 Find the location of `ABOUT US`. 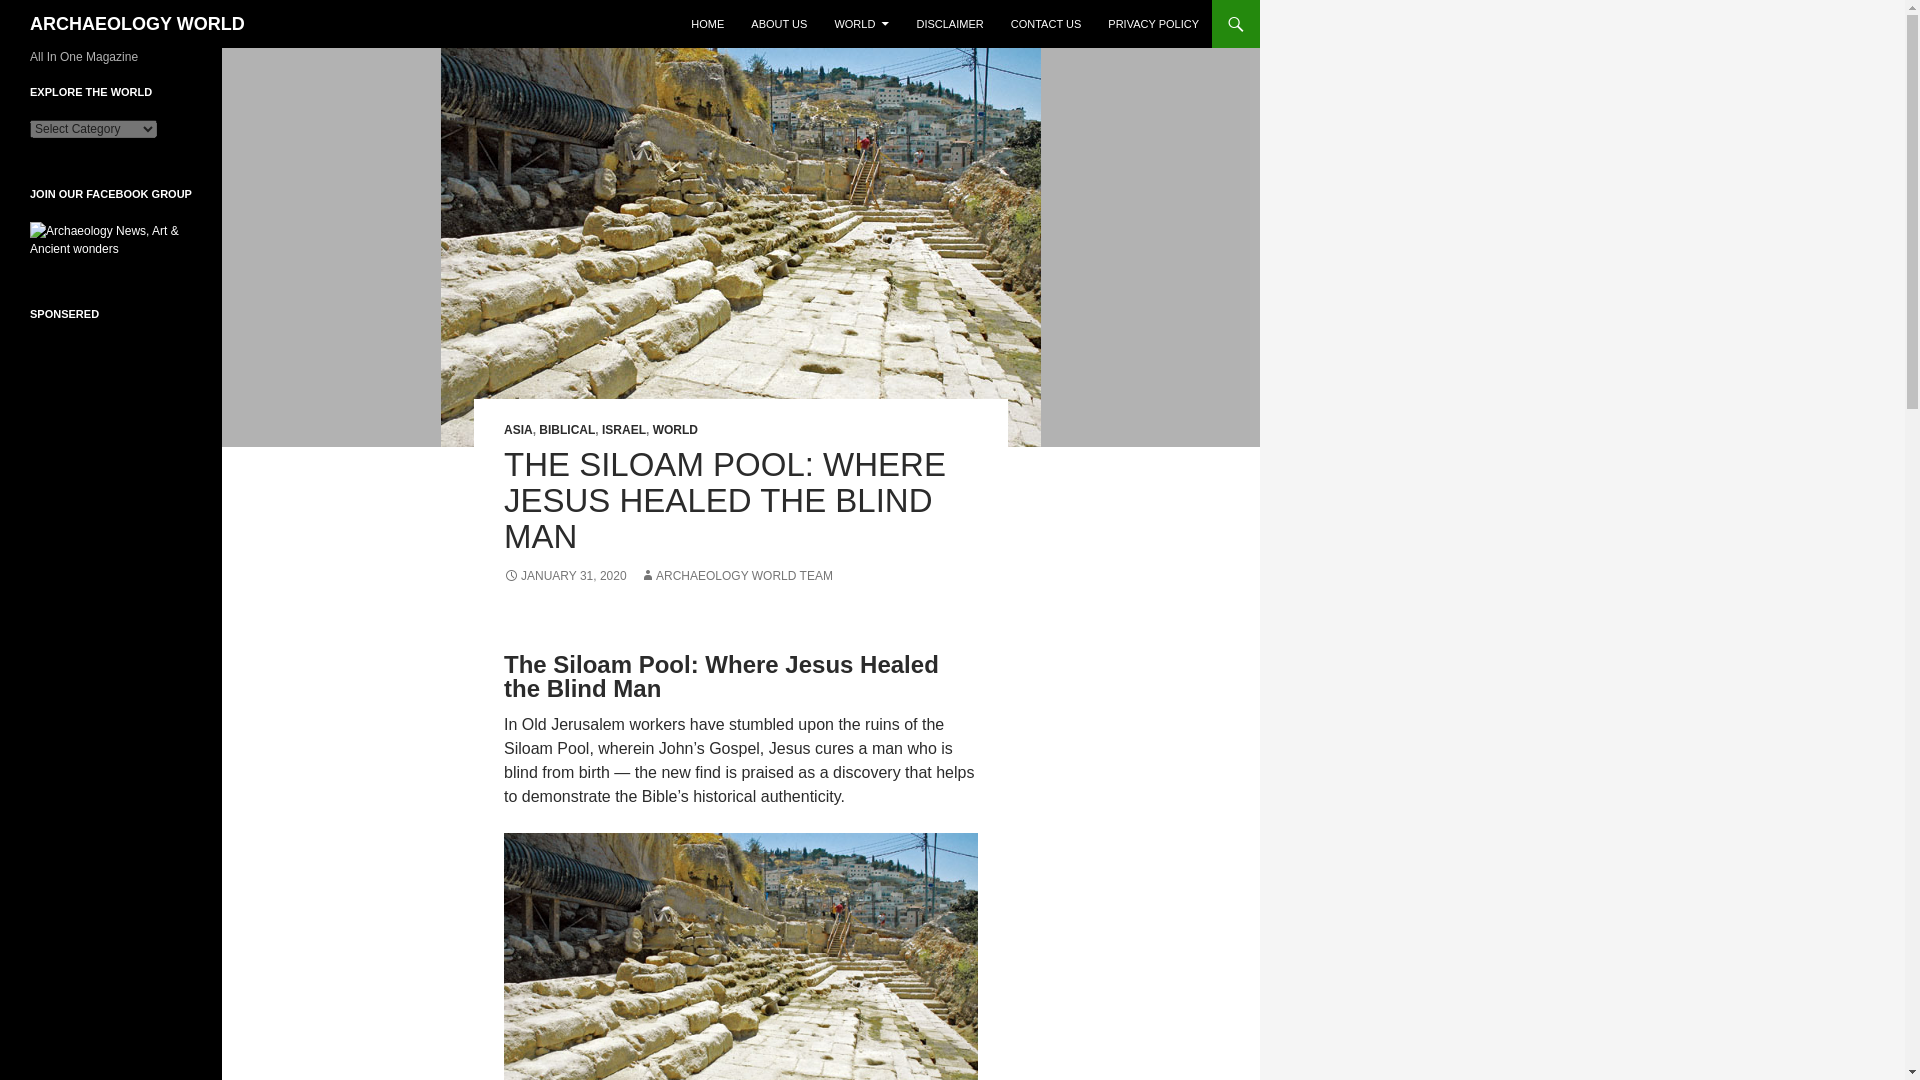

ABOUT US is located at coordinates (779, 24).